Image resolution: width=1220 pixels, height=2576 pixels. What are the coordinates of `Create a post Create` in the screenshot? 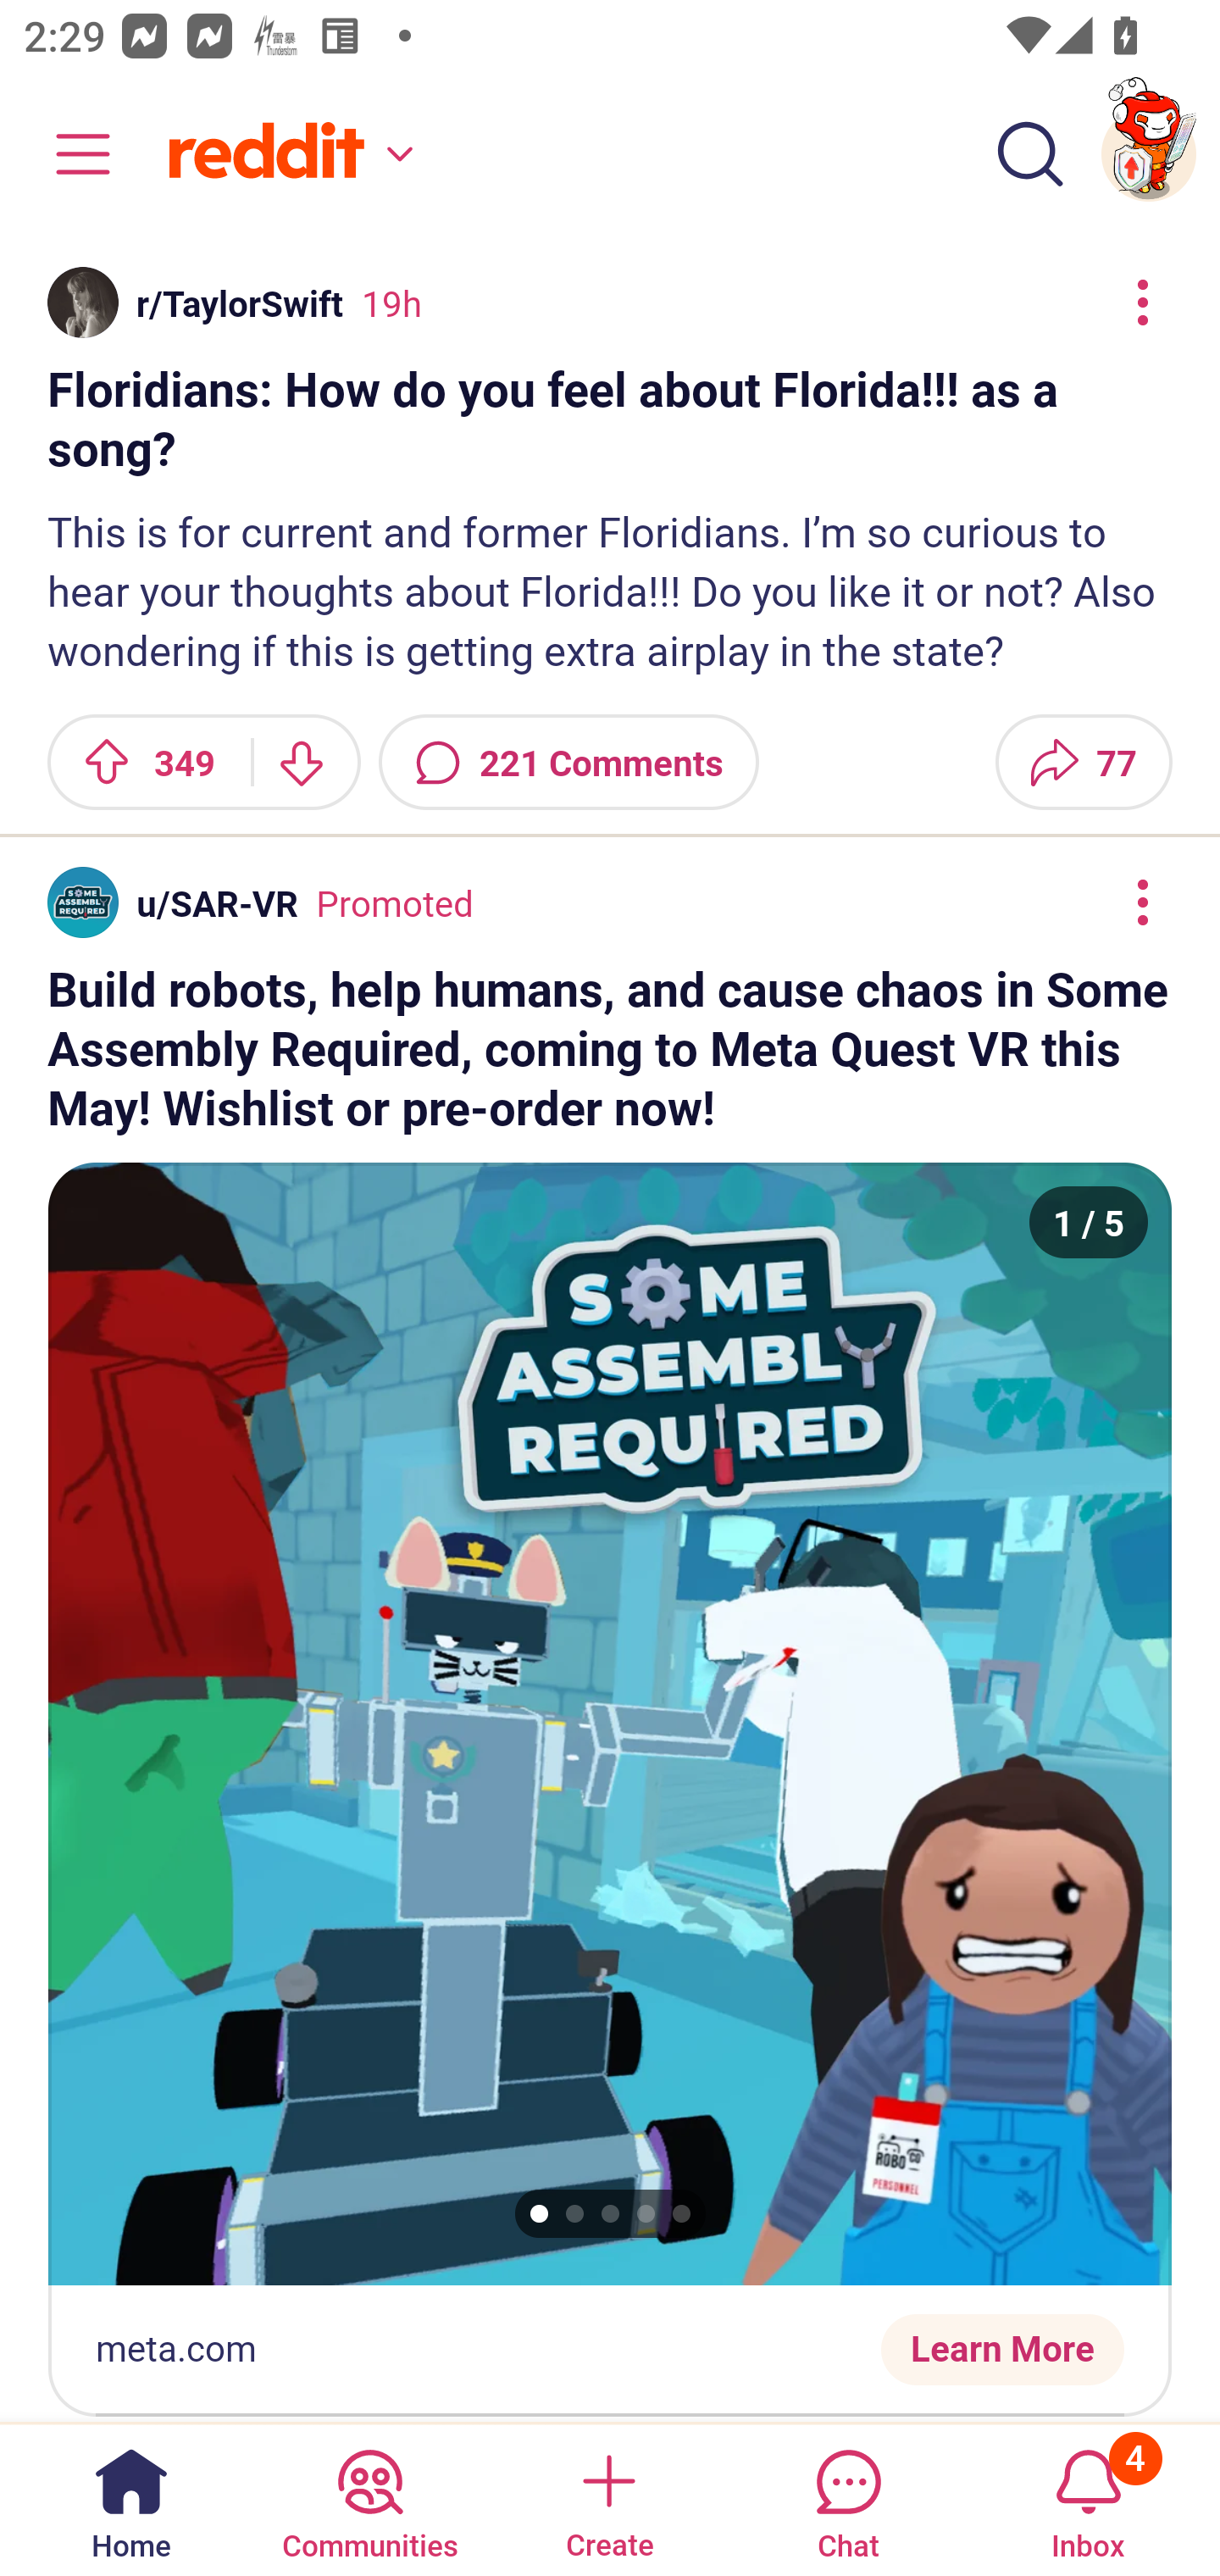 It's located at (608, 2498).